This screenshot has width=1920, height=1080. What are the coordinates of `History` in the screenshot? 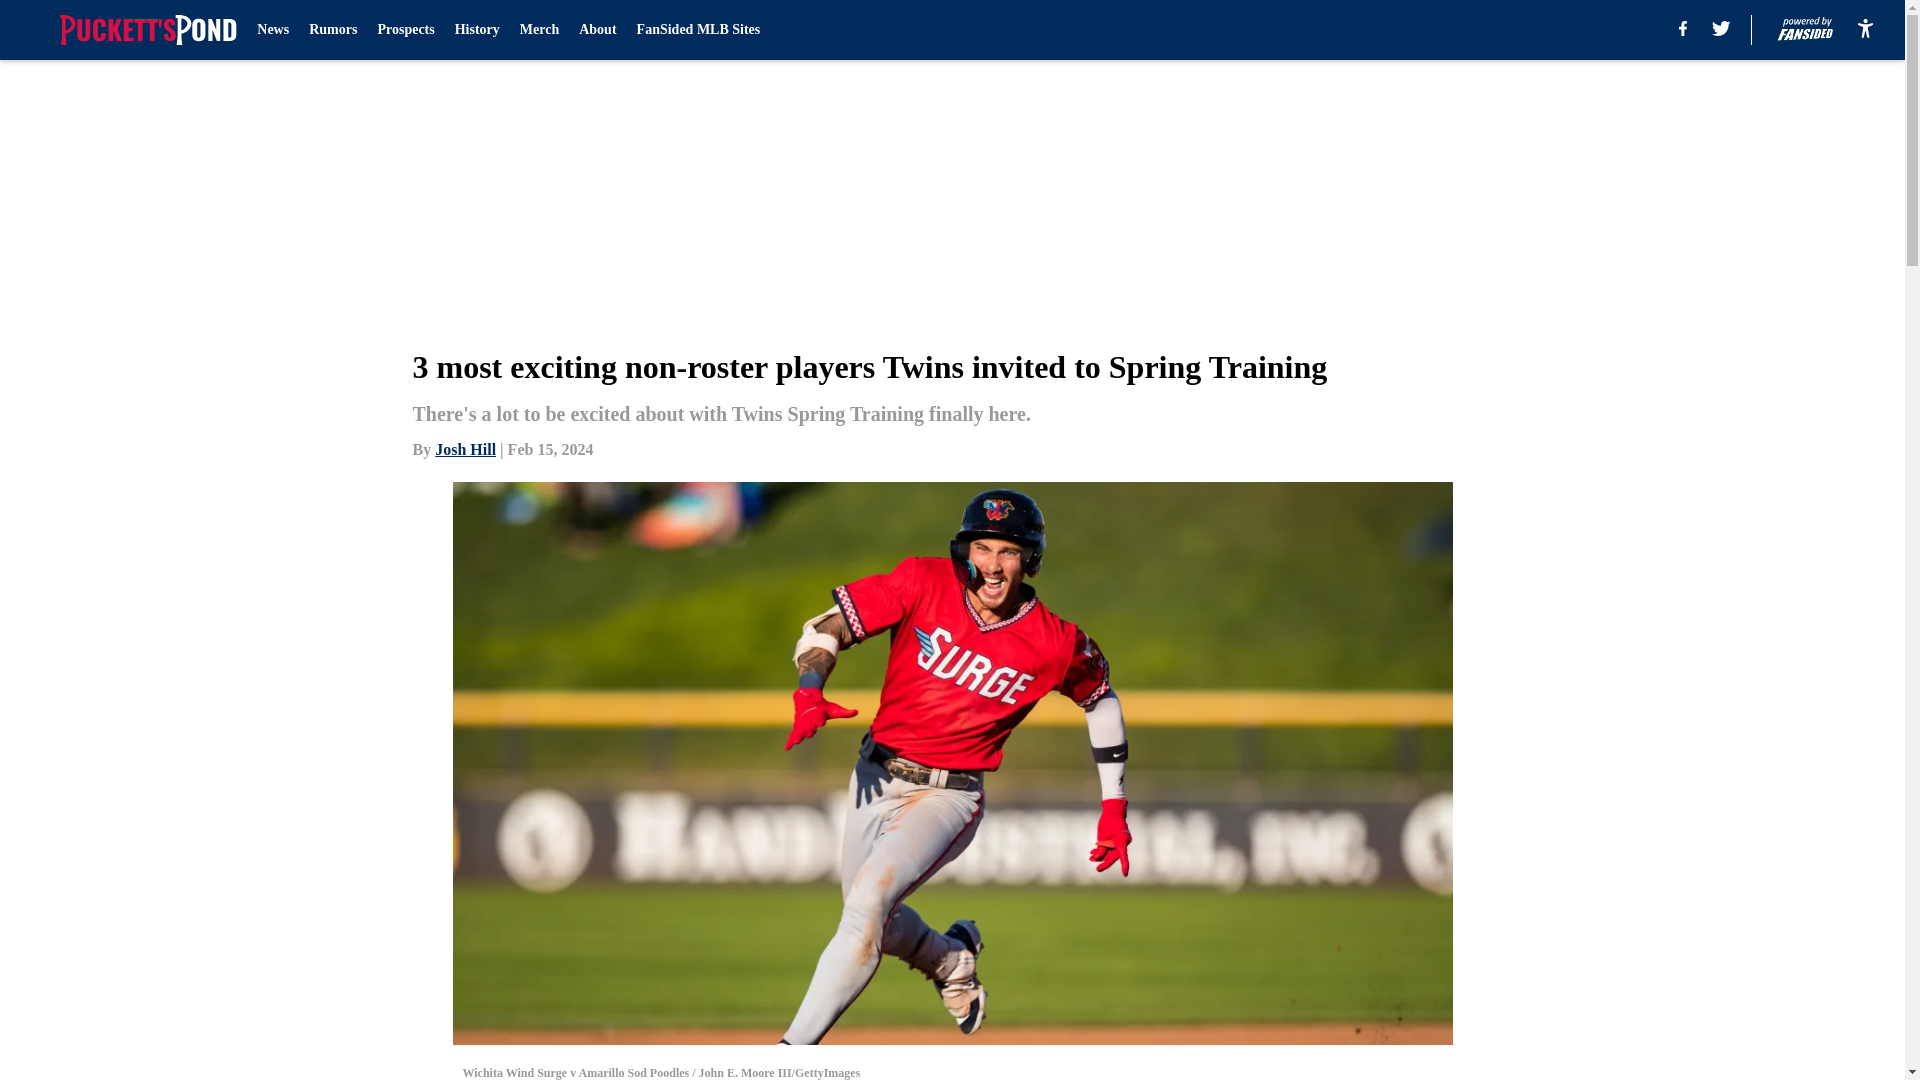 It's located at (477, 30).